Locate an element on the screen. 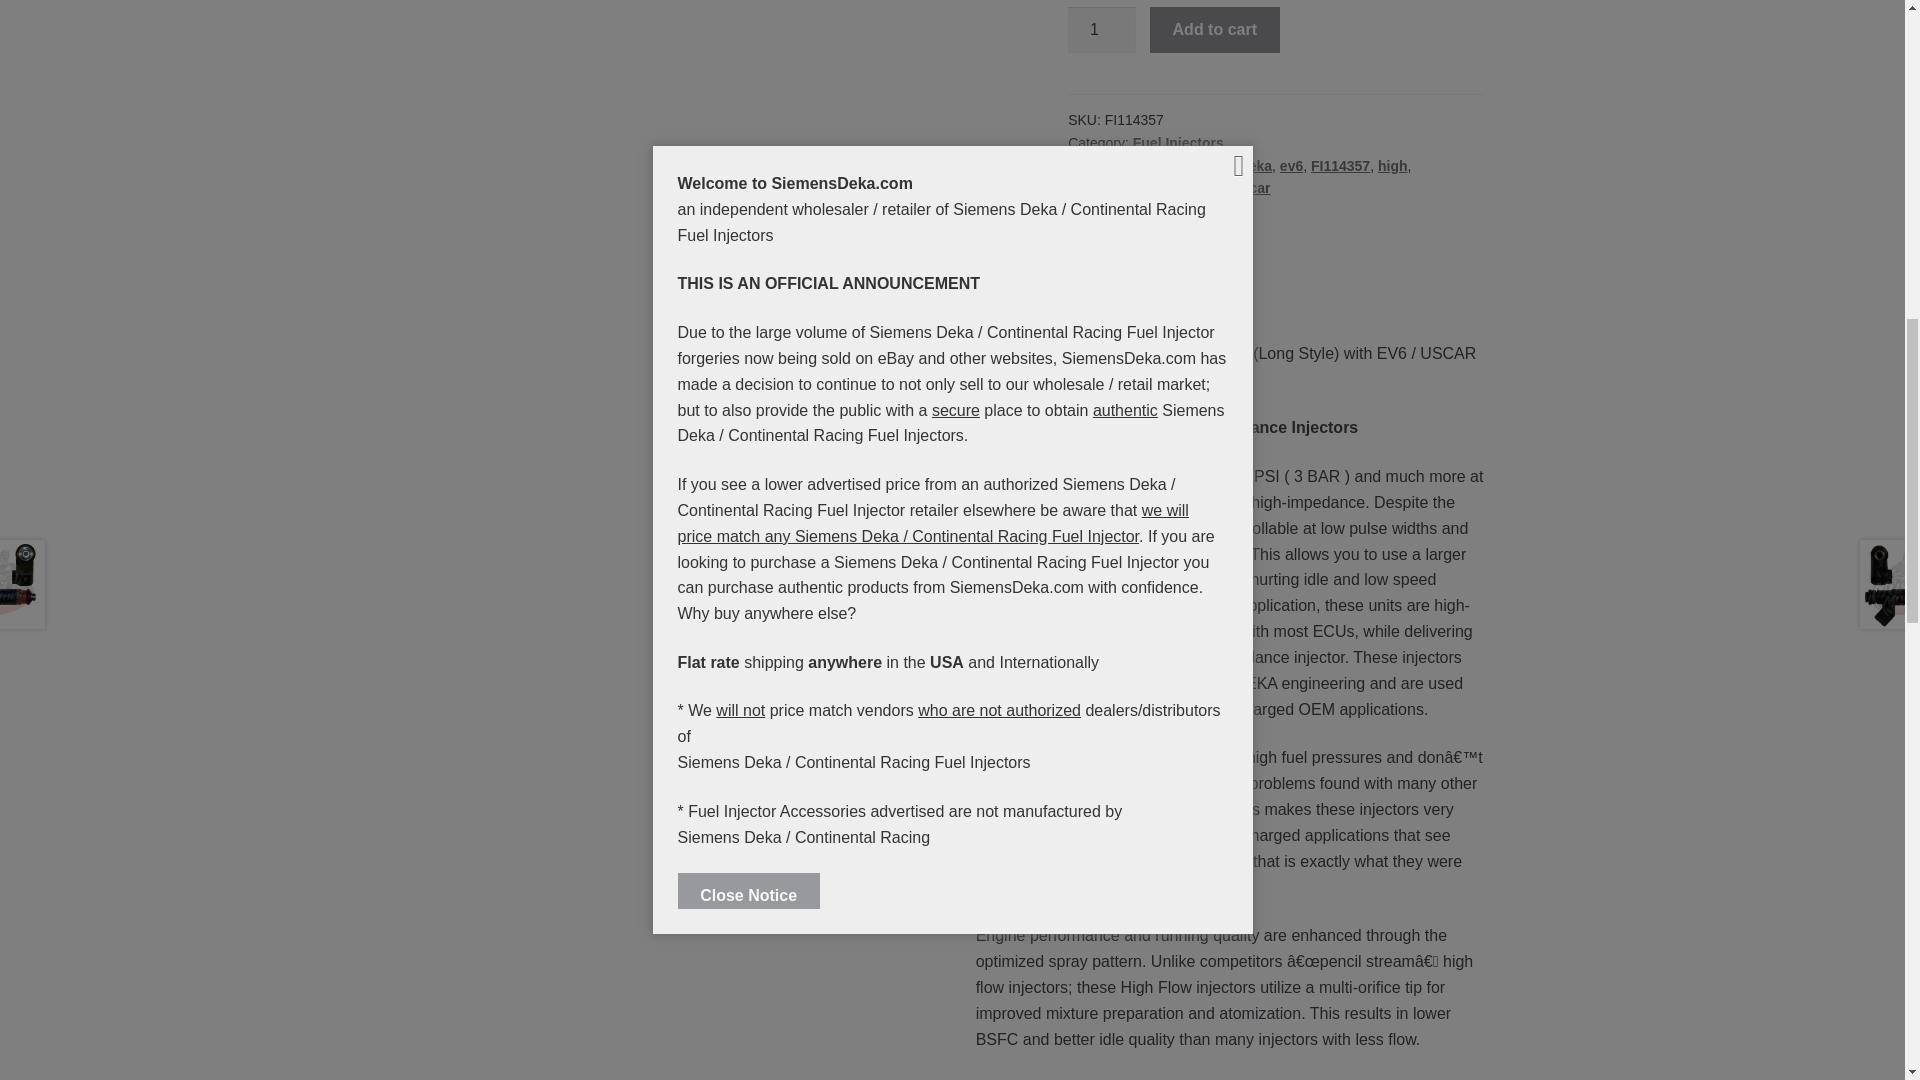 This screenshot has width=1920, height=1080. ev6 is located at coordinates (1292, 165).